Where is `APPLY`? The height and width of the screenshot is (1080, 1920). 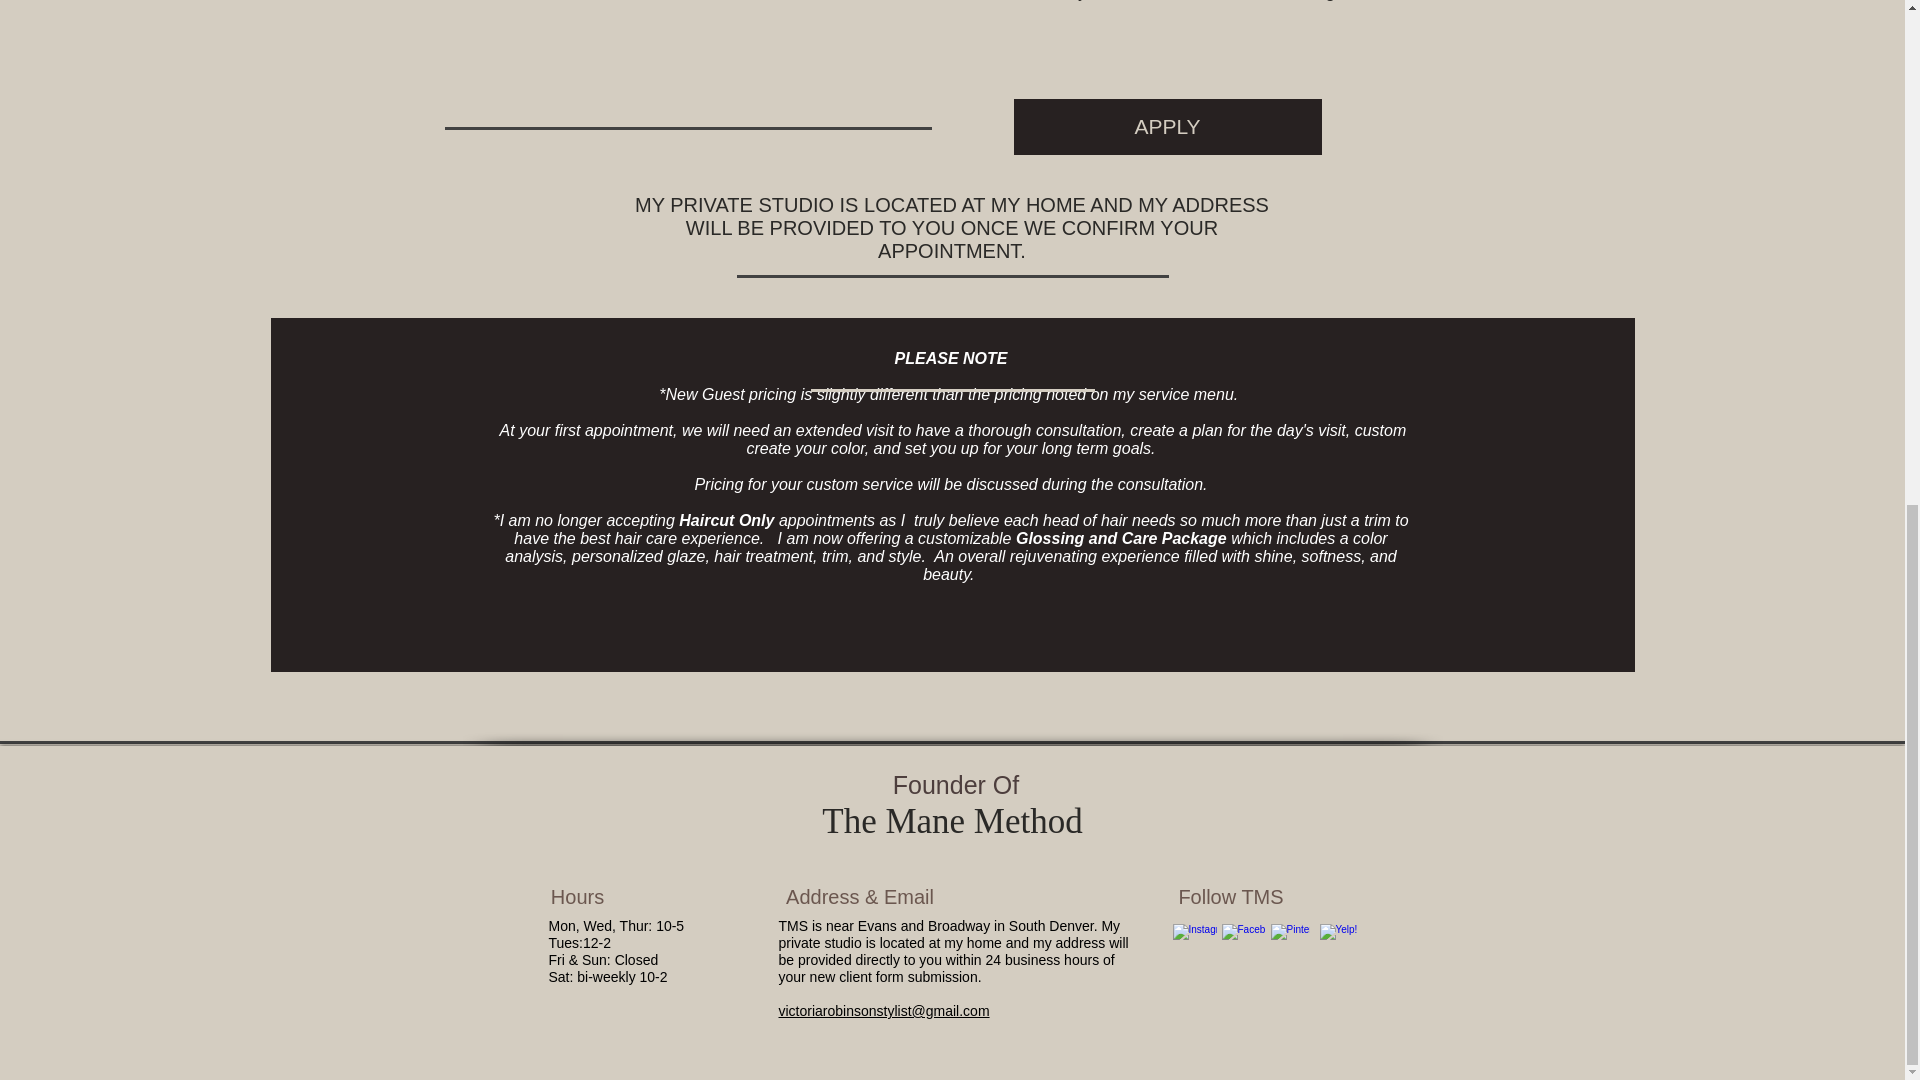 APPLY is located at coordinates (1168, 127).